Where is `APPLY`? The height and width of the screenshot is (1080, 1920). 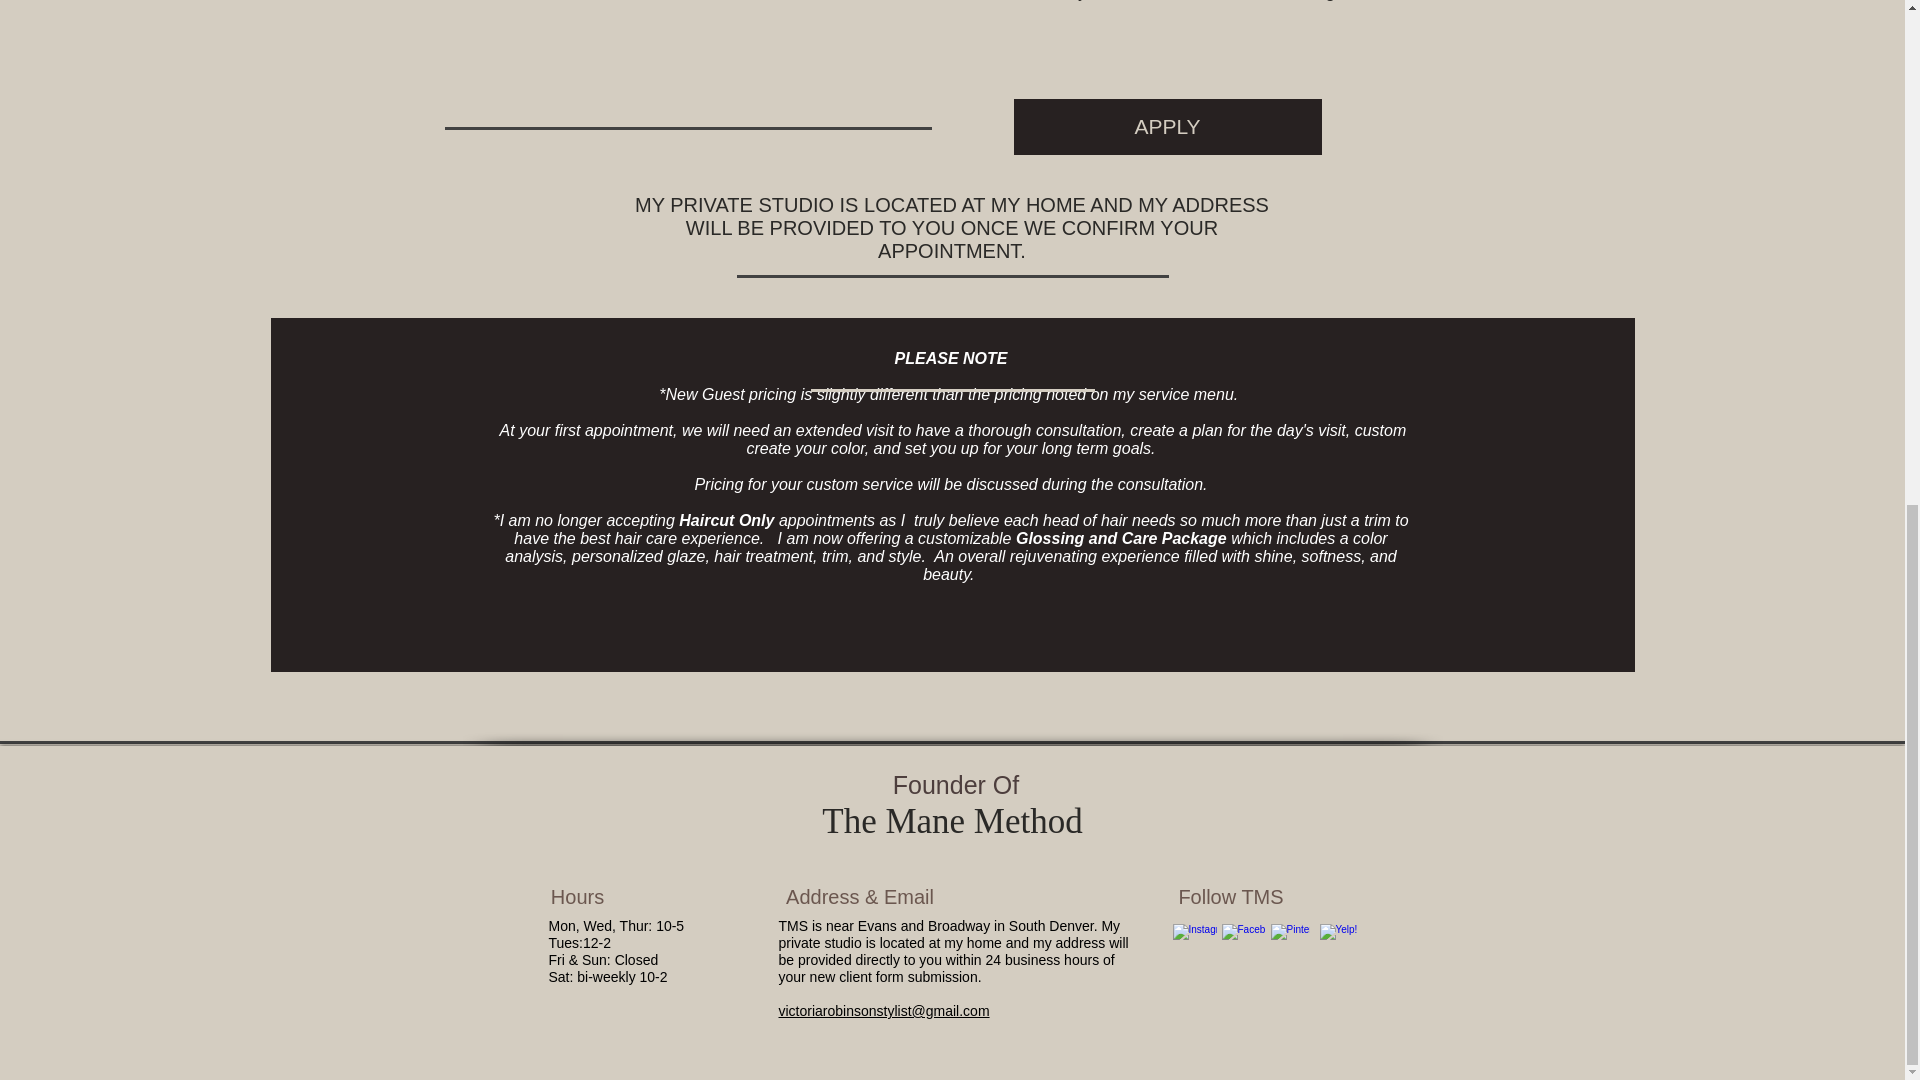 APPLY is located at coordinates (1168, 127).